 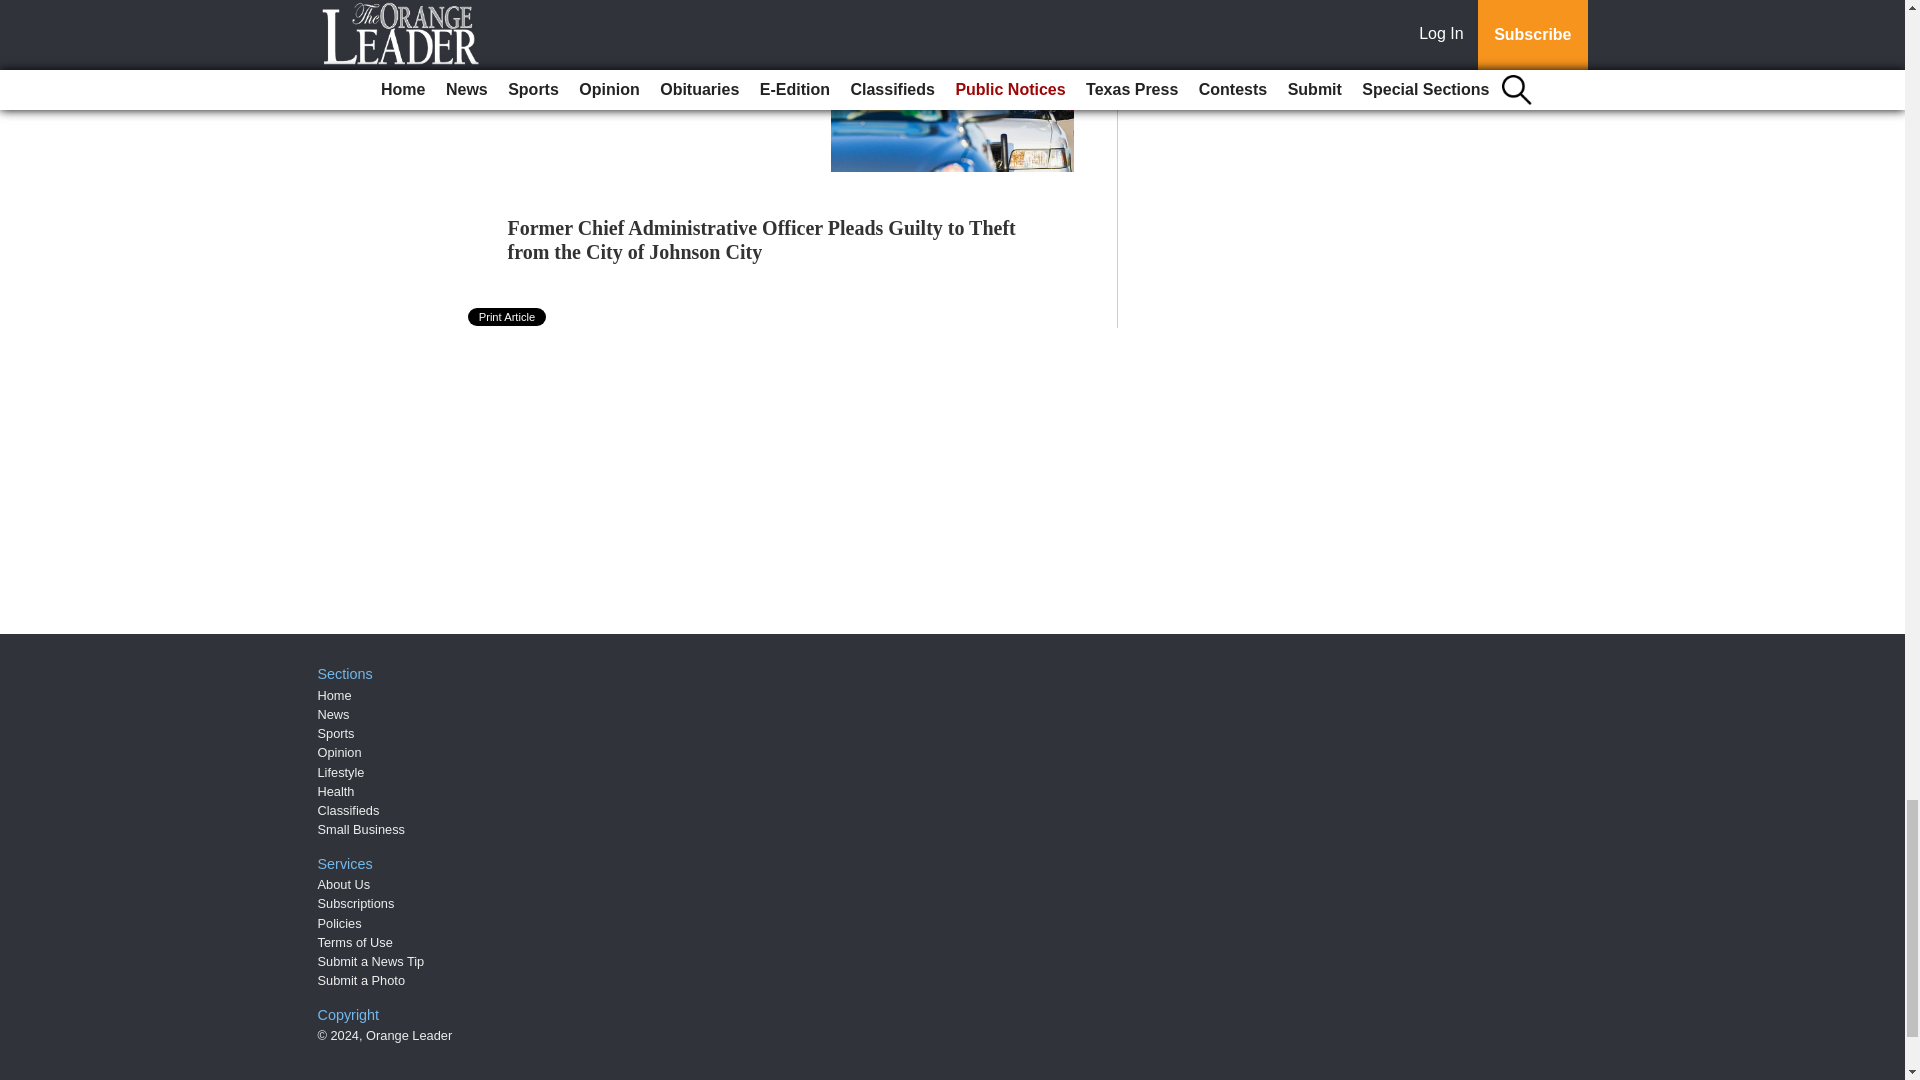 I want to click on Groves police reports, Week of June 19-25, so click(x=638, y=58).